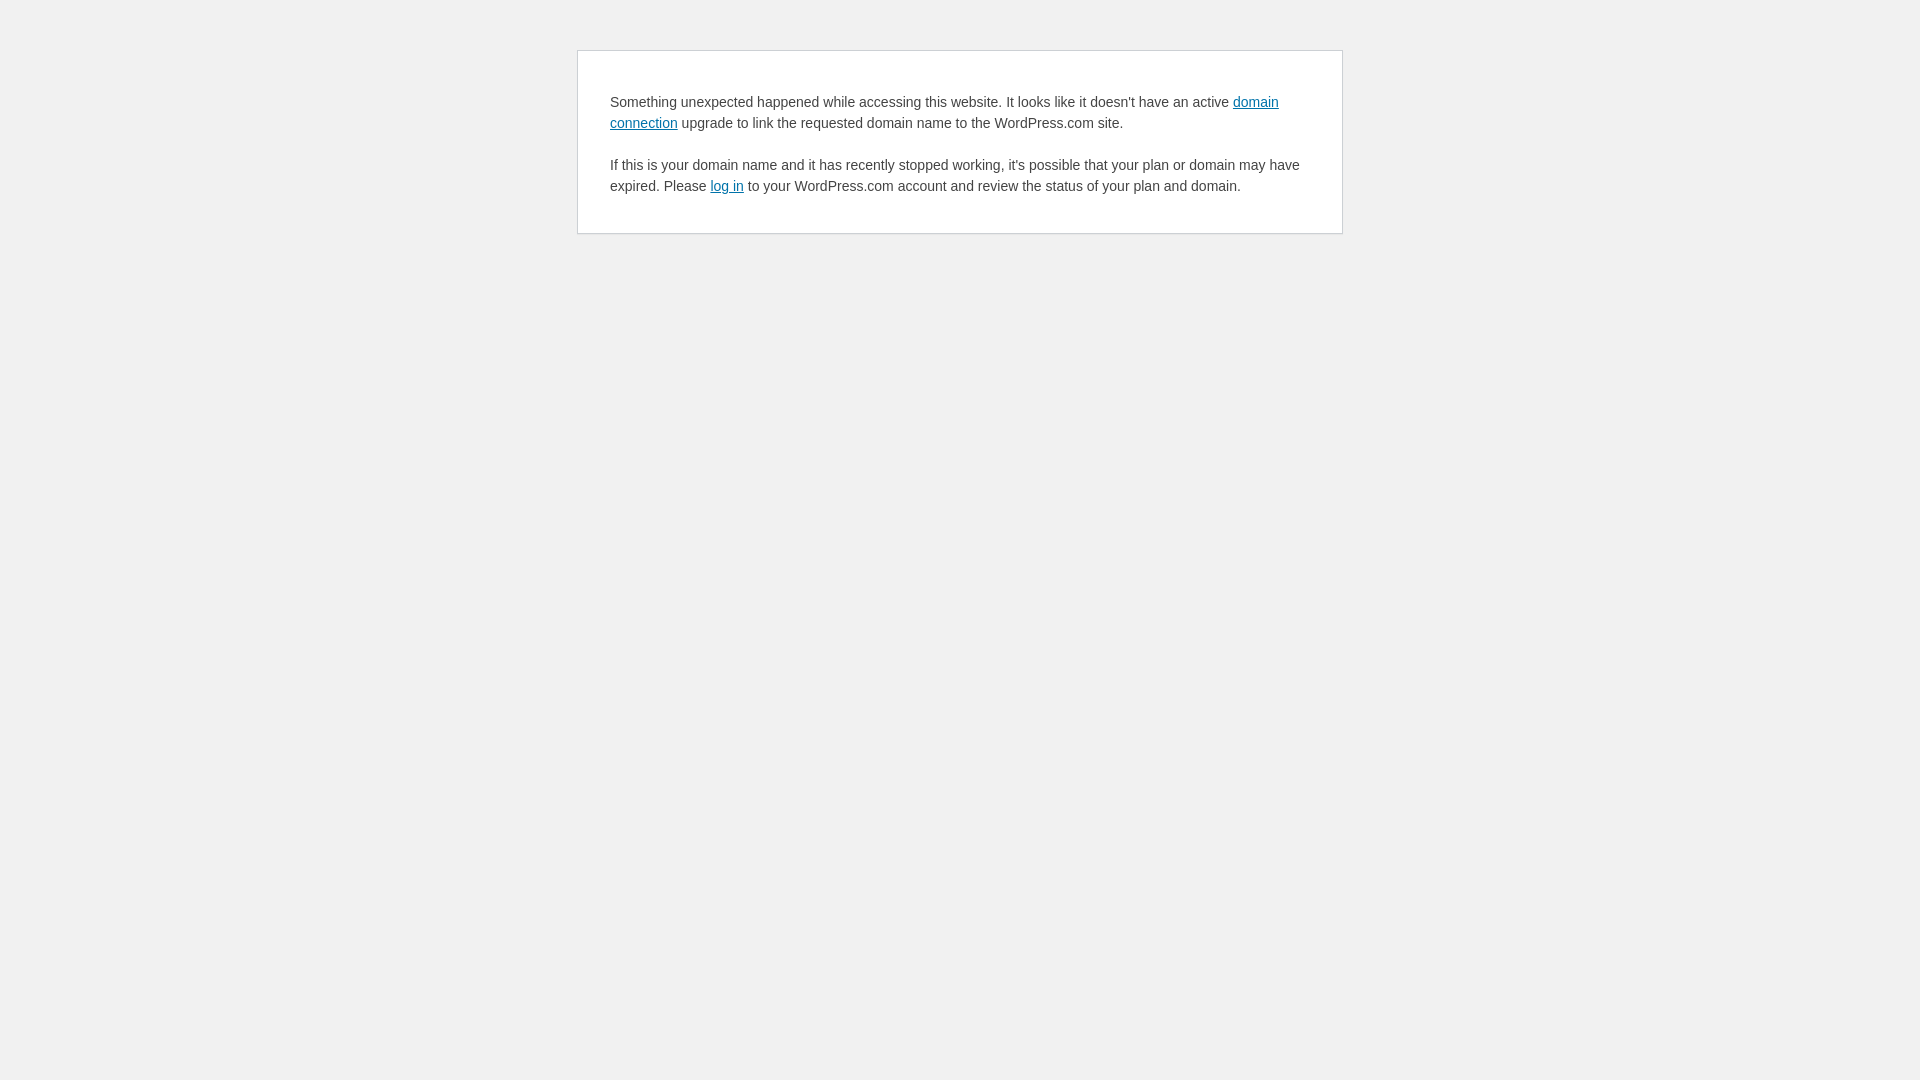 The width and height of the screenshot is (1920, 1080). I want to click on log in, so click(726, 186).